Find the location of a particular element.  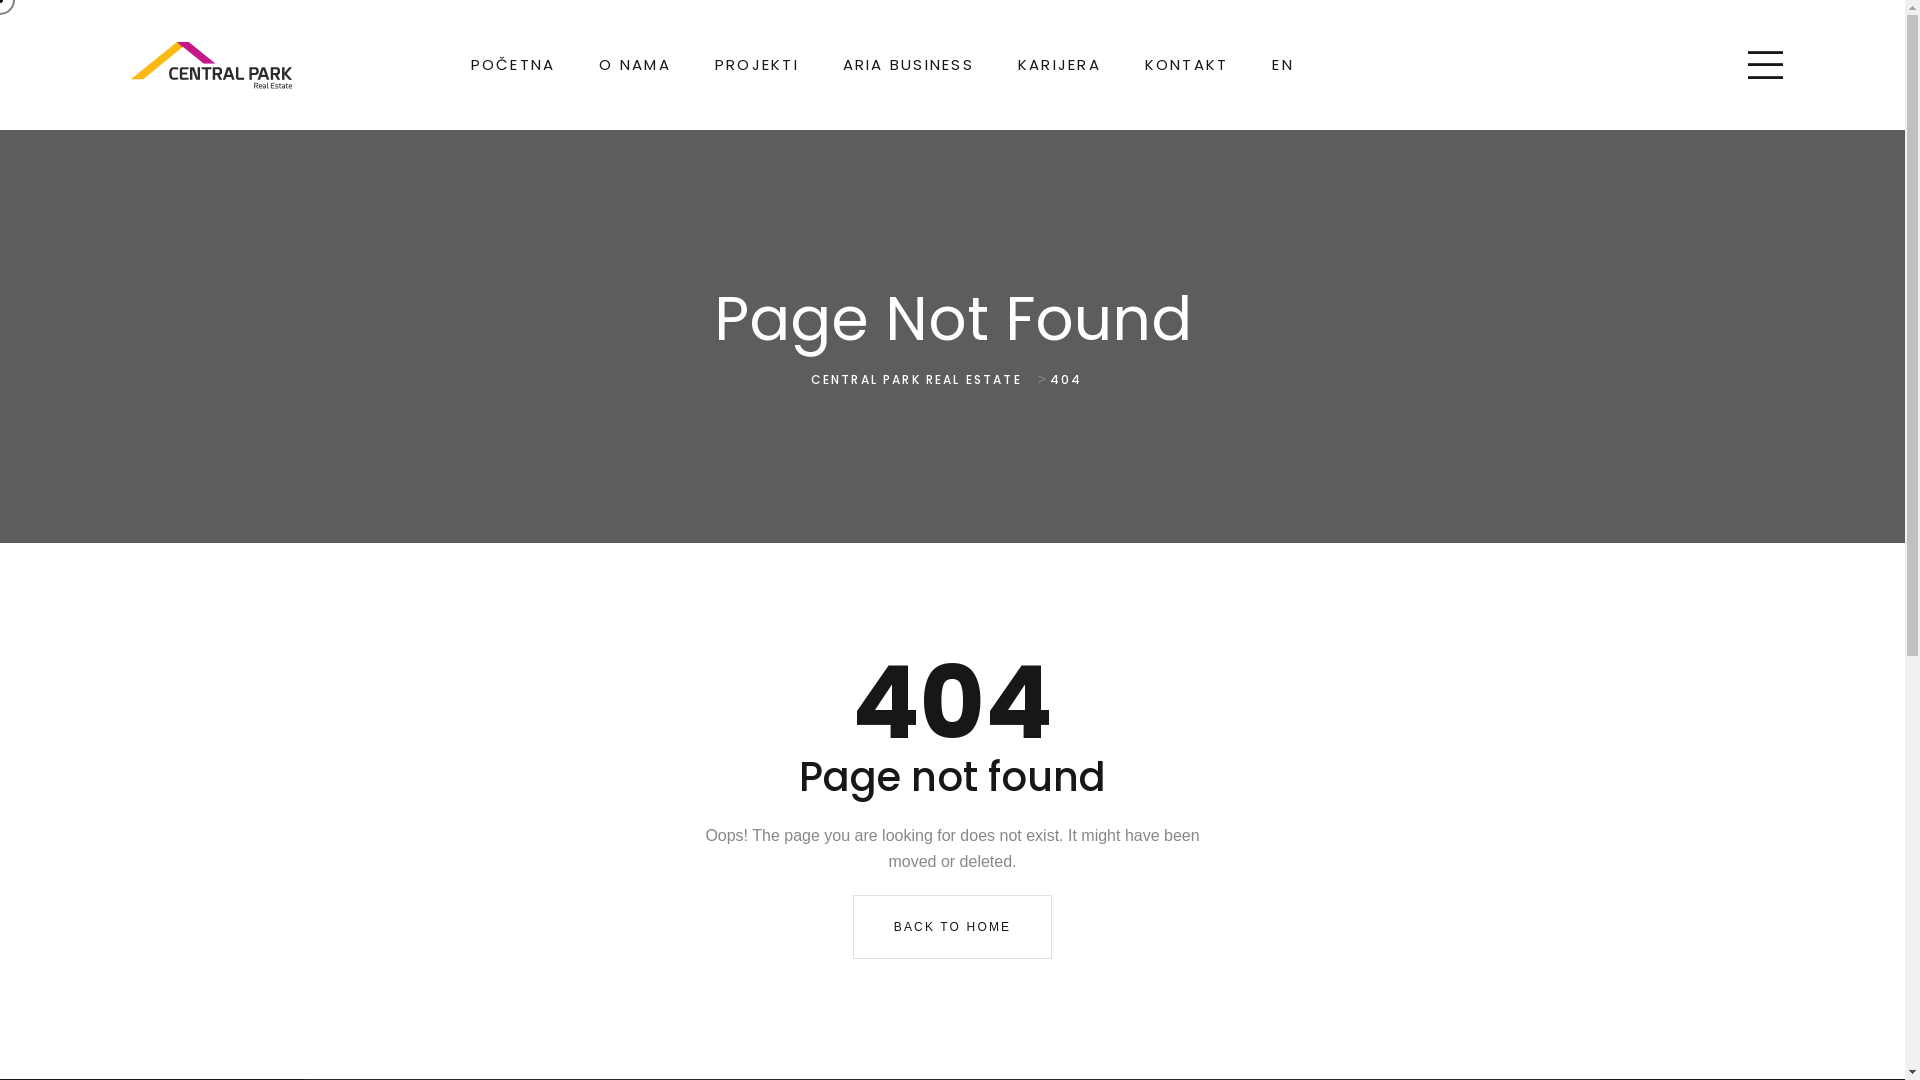

PROJEKTI is located at coordinates (757, 65).